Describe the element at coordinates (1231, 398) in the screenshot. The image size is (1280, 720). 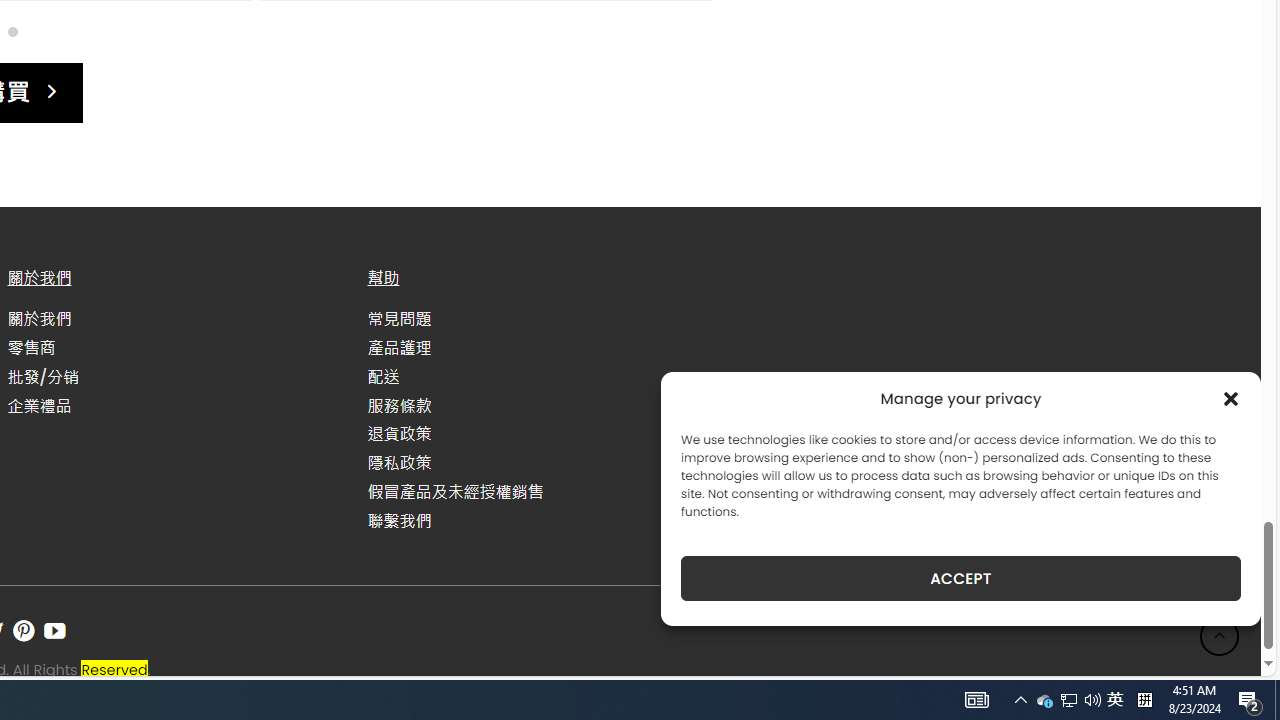
I see `Class: cmplz-close` at that location.